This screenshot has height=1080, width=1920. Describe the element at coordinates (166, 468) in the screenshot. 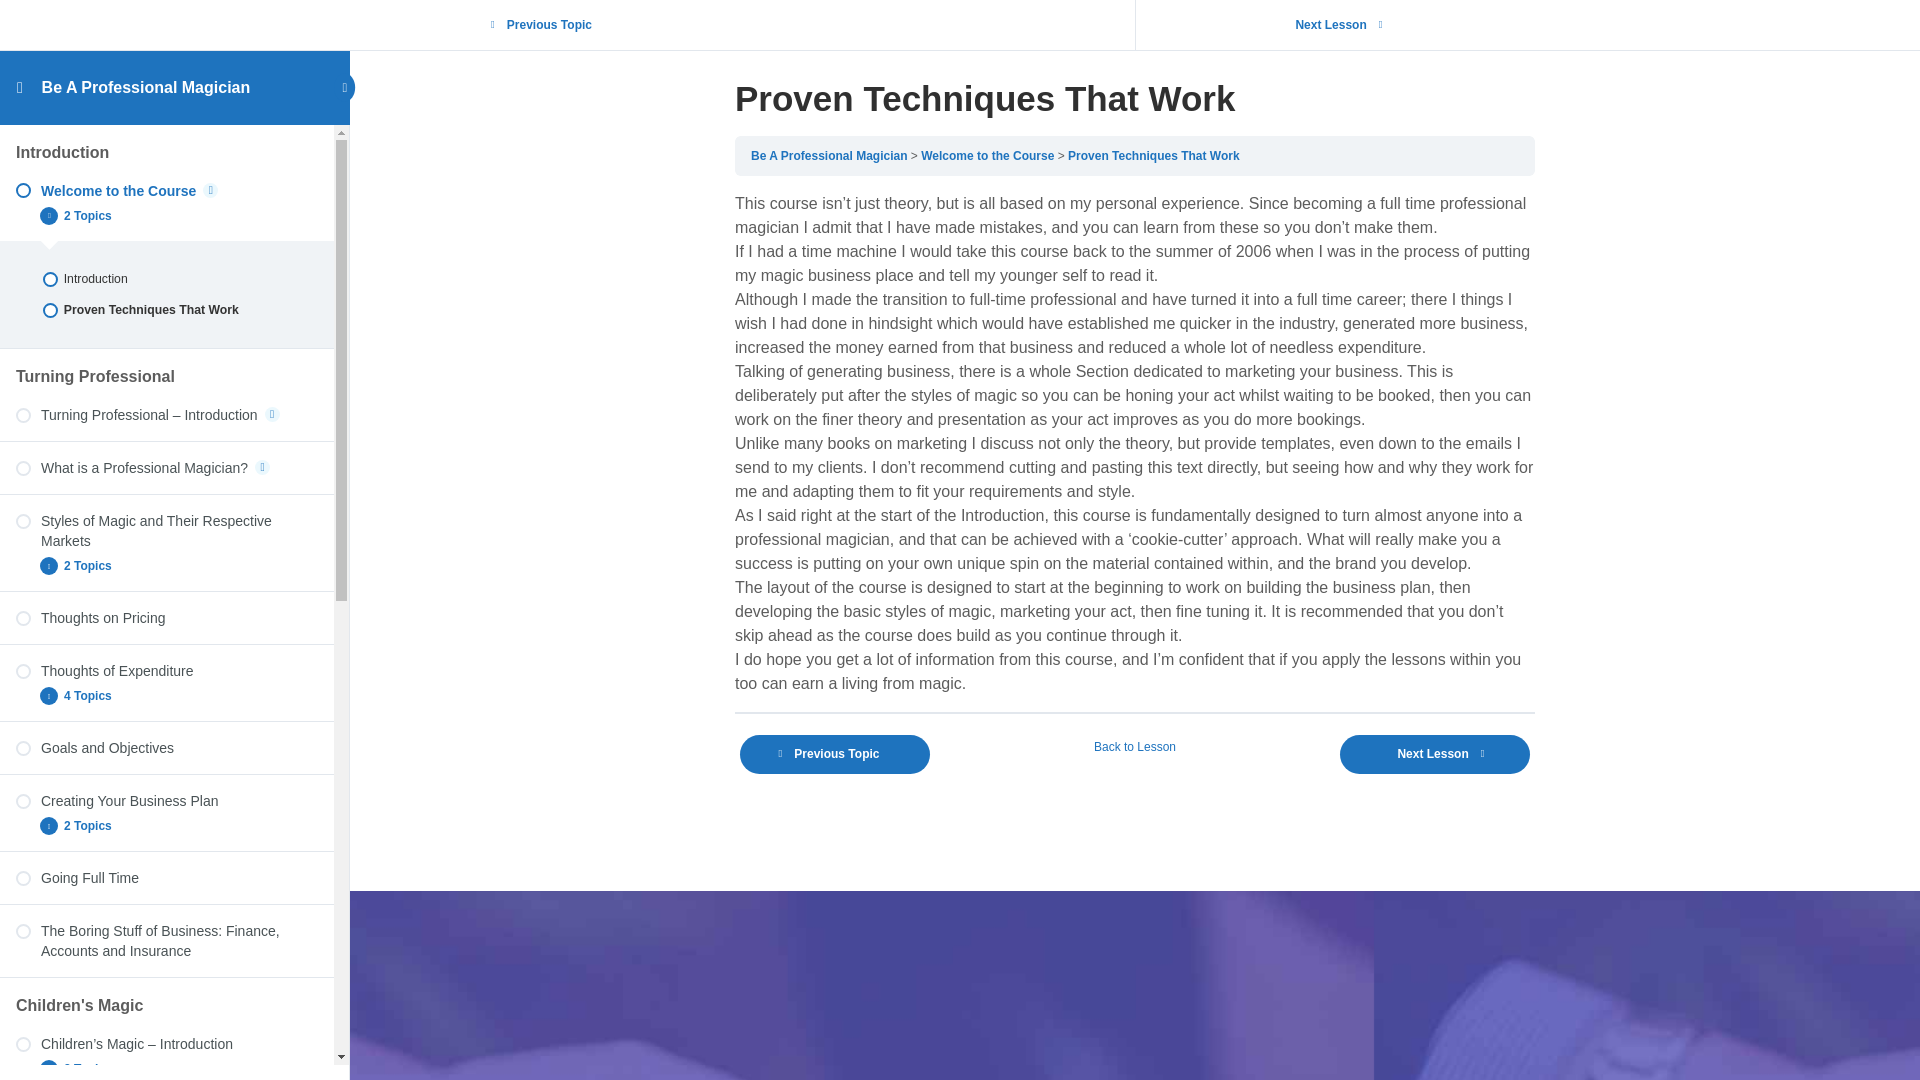

I see `What is a Professional Magician?` at that location.